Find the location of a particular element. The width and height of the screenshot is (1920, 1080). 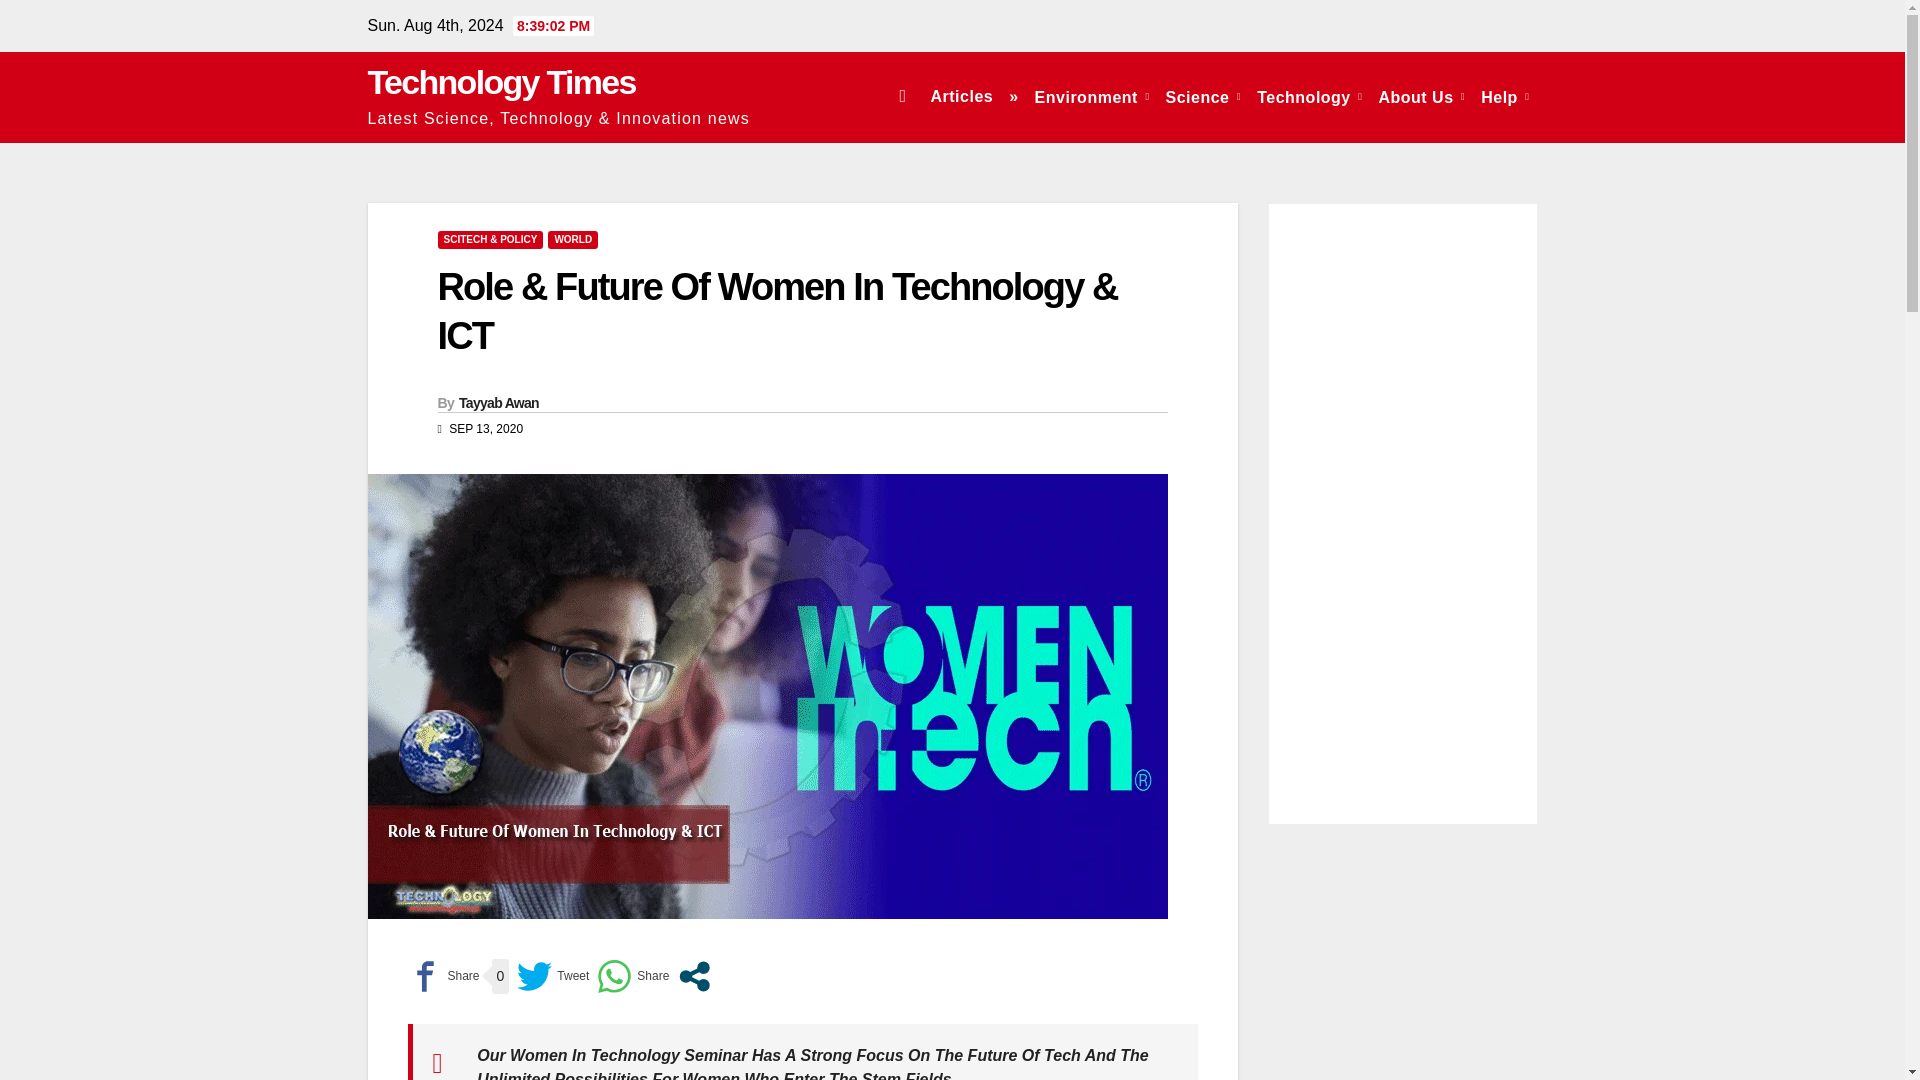

Science is located at coordinates (1203, 96).